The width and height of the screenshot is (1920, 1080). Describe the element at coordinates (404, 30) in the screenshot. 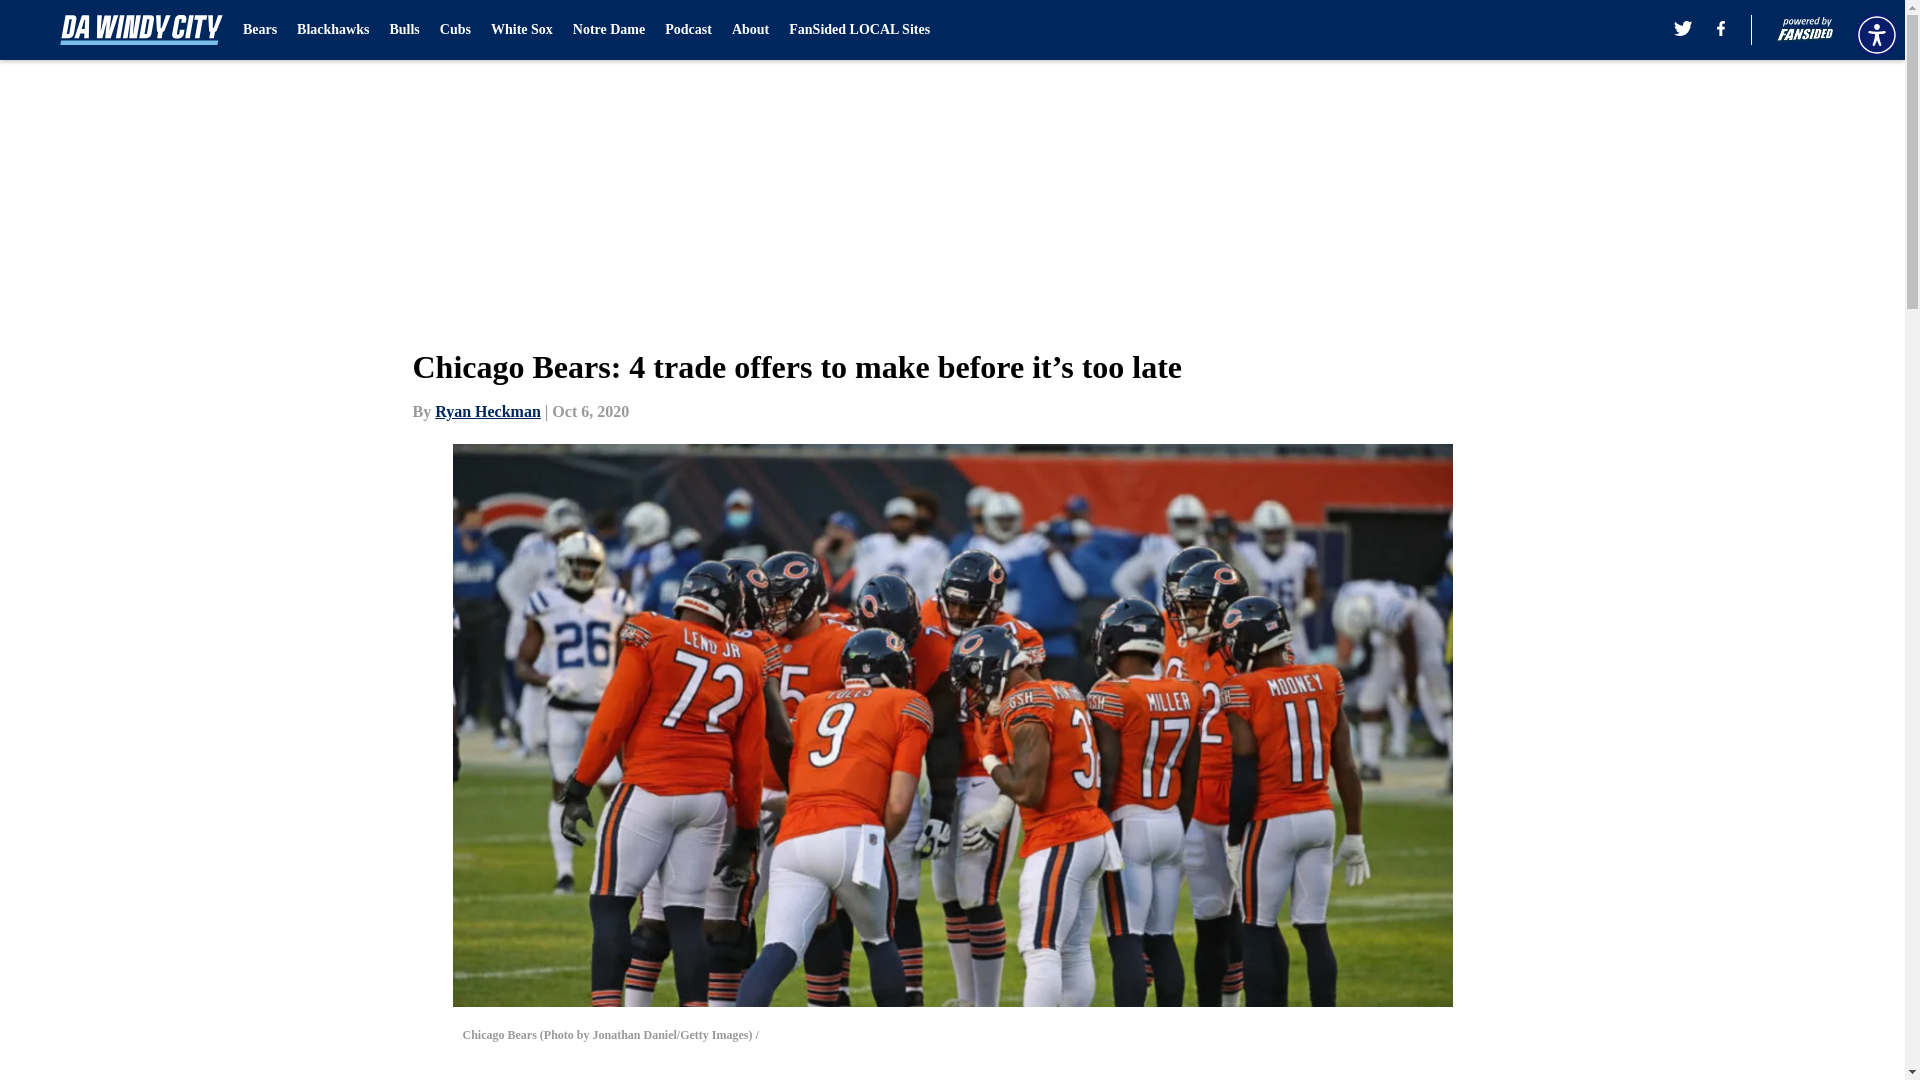

I see `Bulls` at that location.